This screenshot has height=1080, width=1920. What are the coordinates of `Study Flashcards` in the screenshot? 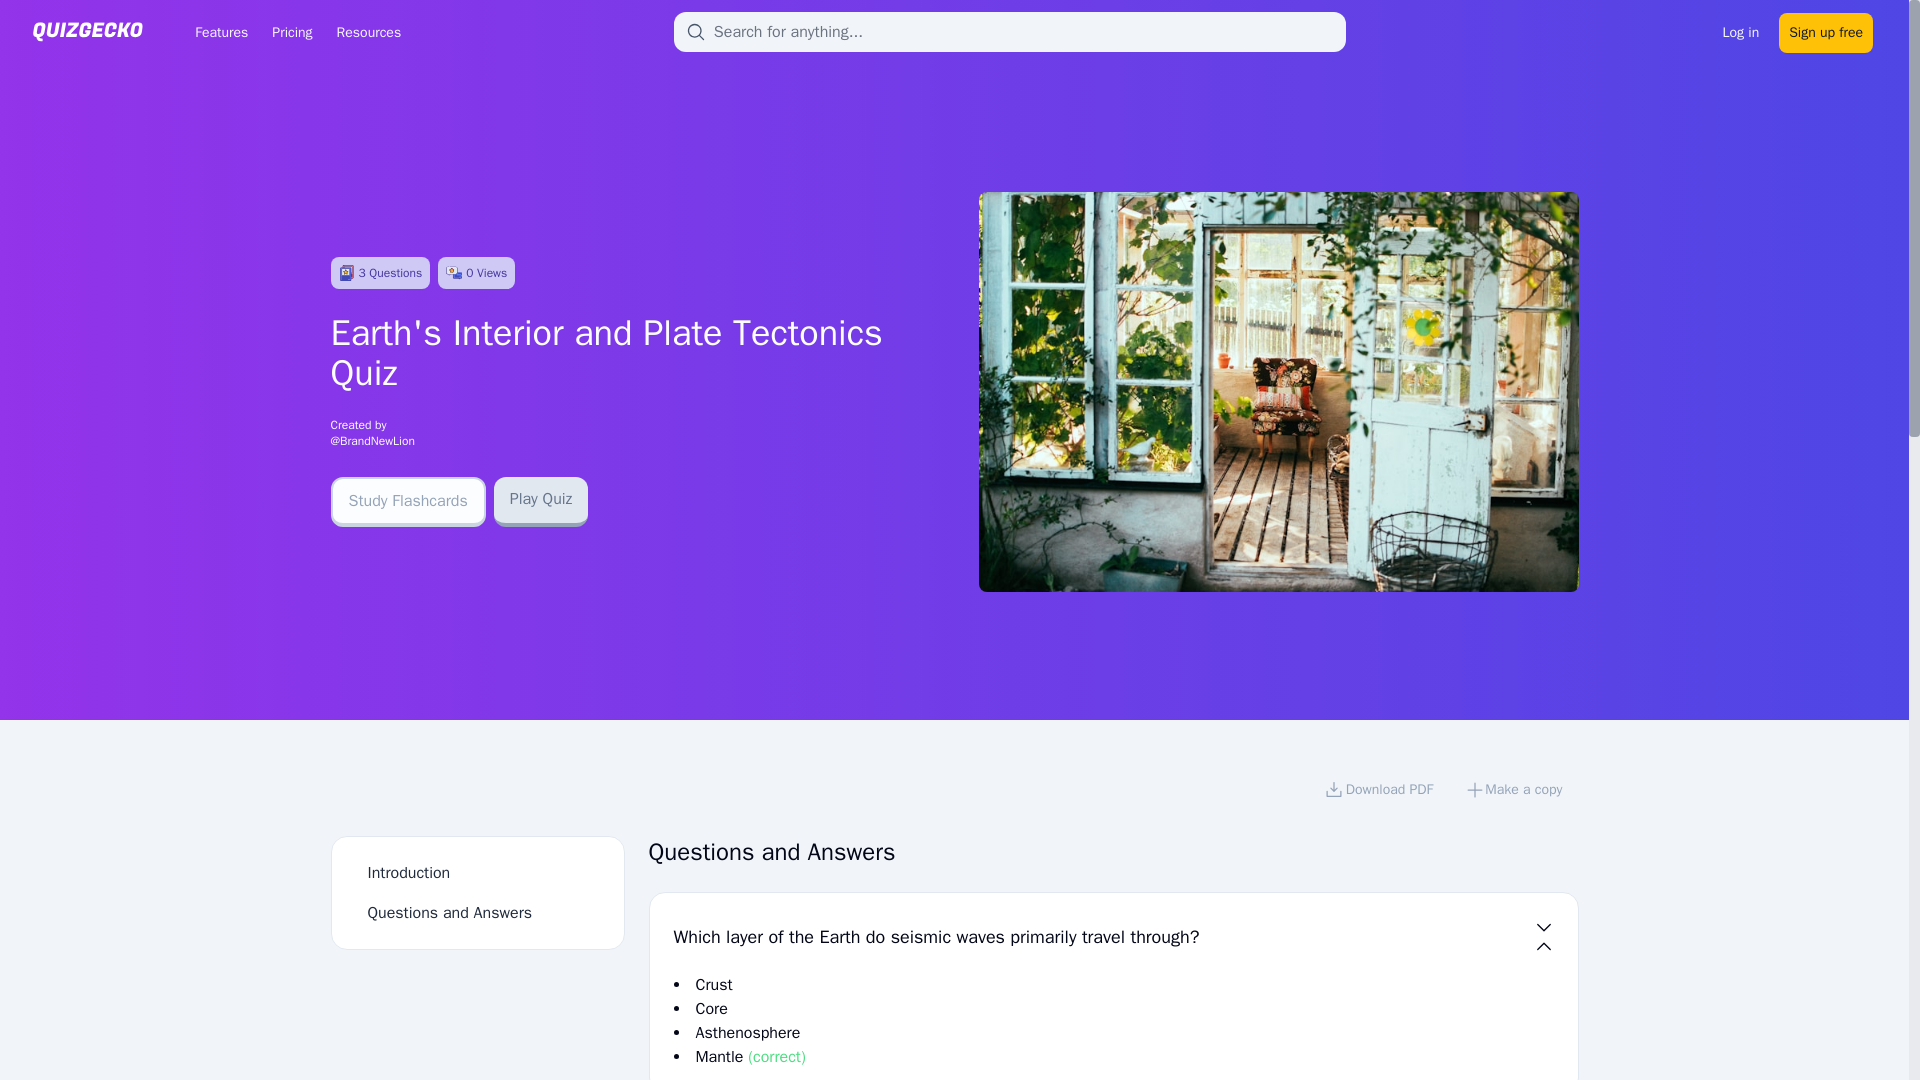 It's located at (408, 502).